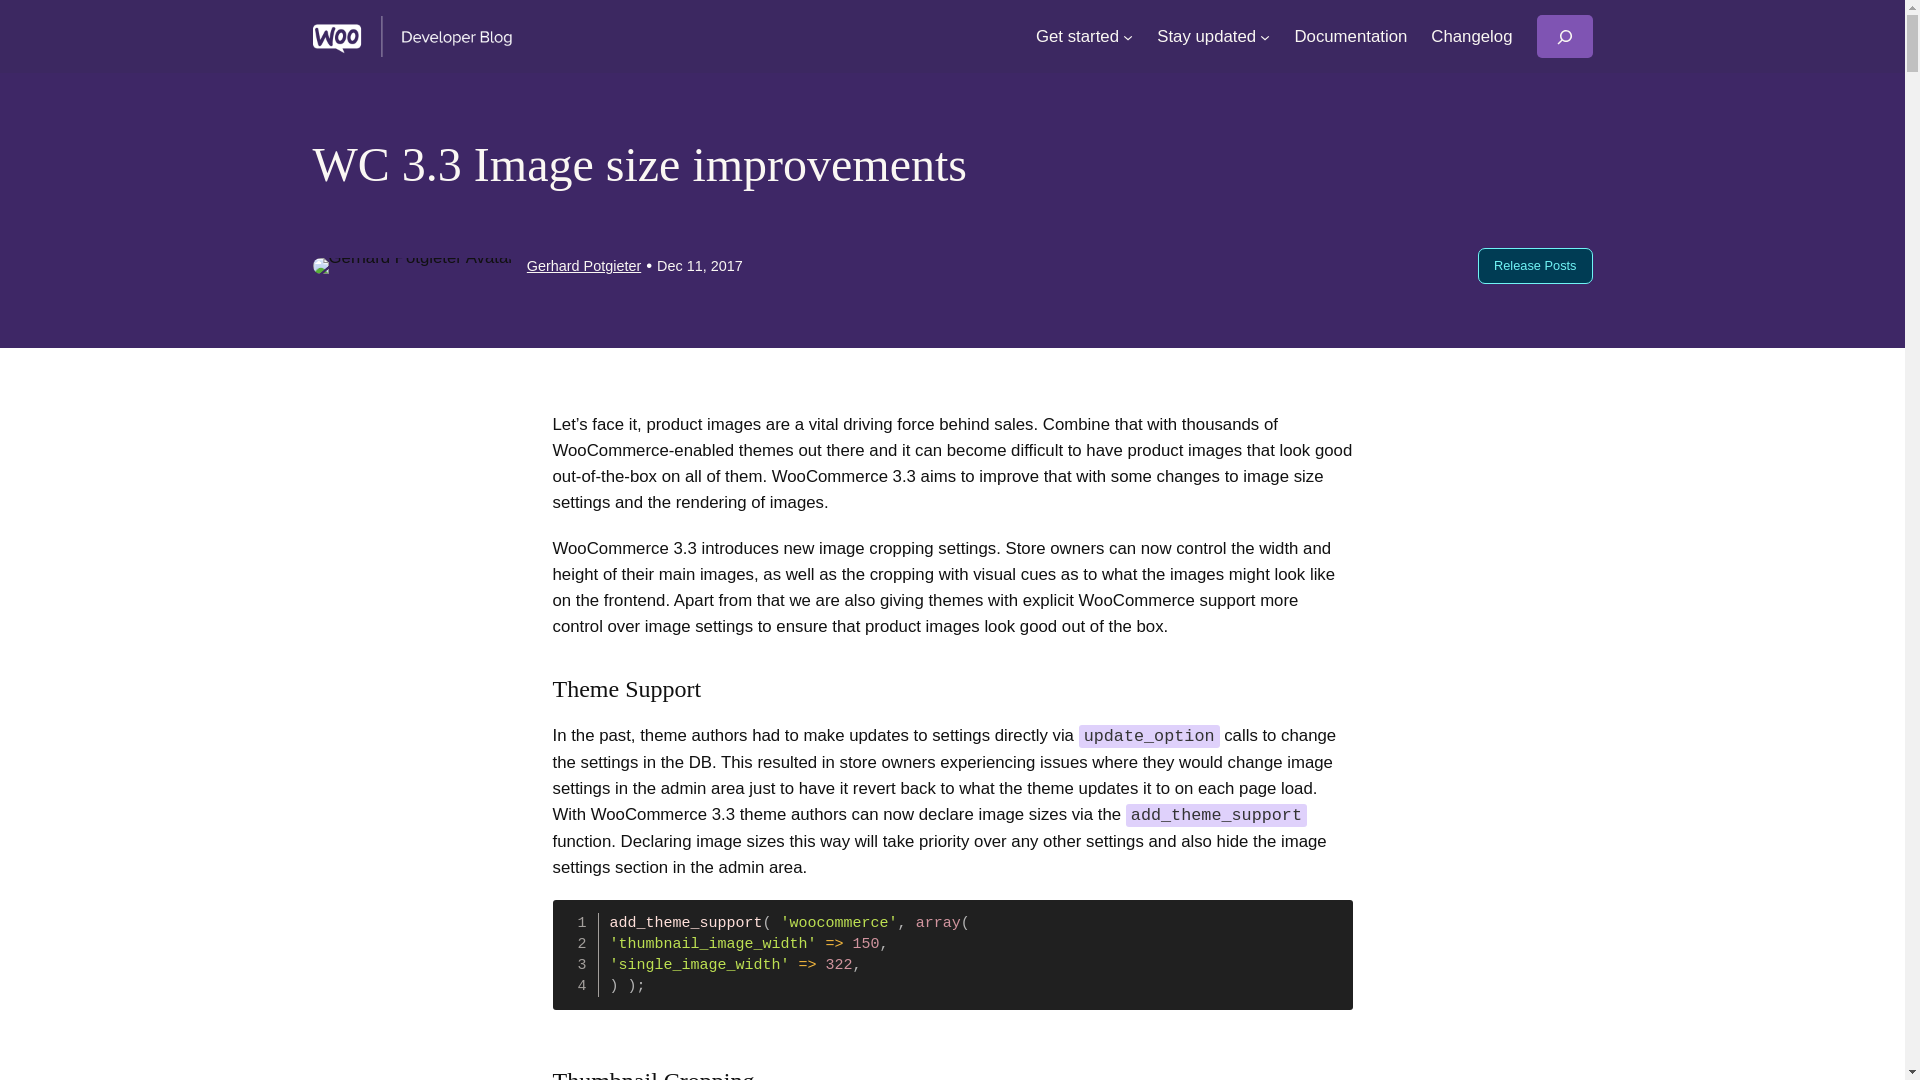 This screenshot has height=1080, width=1920. Describe the element at coordinates (1350, 36) in the screenshot. I see `Documentation` at that location.